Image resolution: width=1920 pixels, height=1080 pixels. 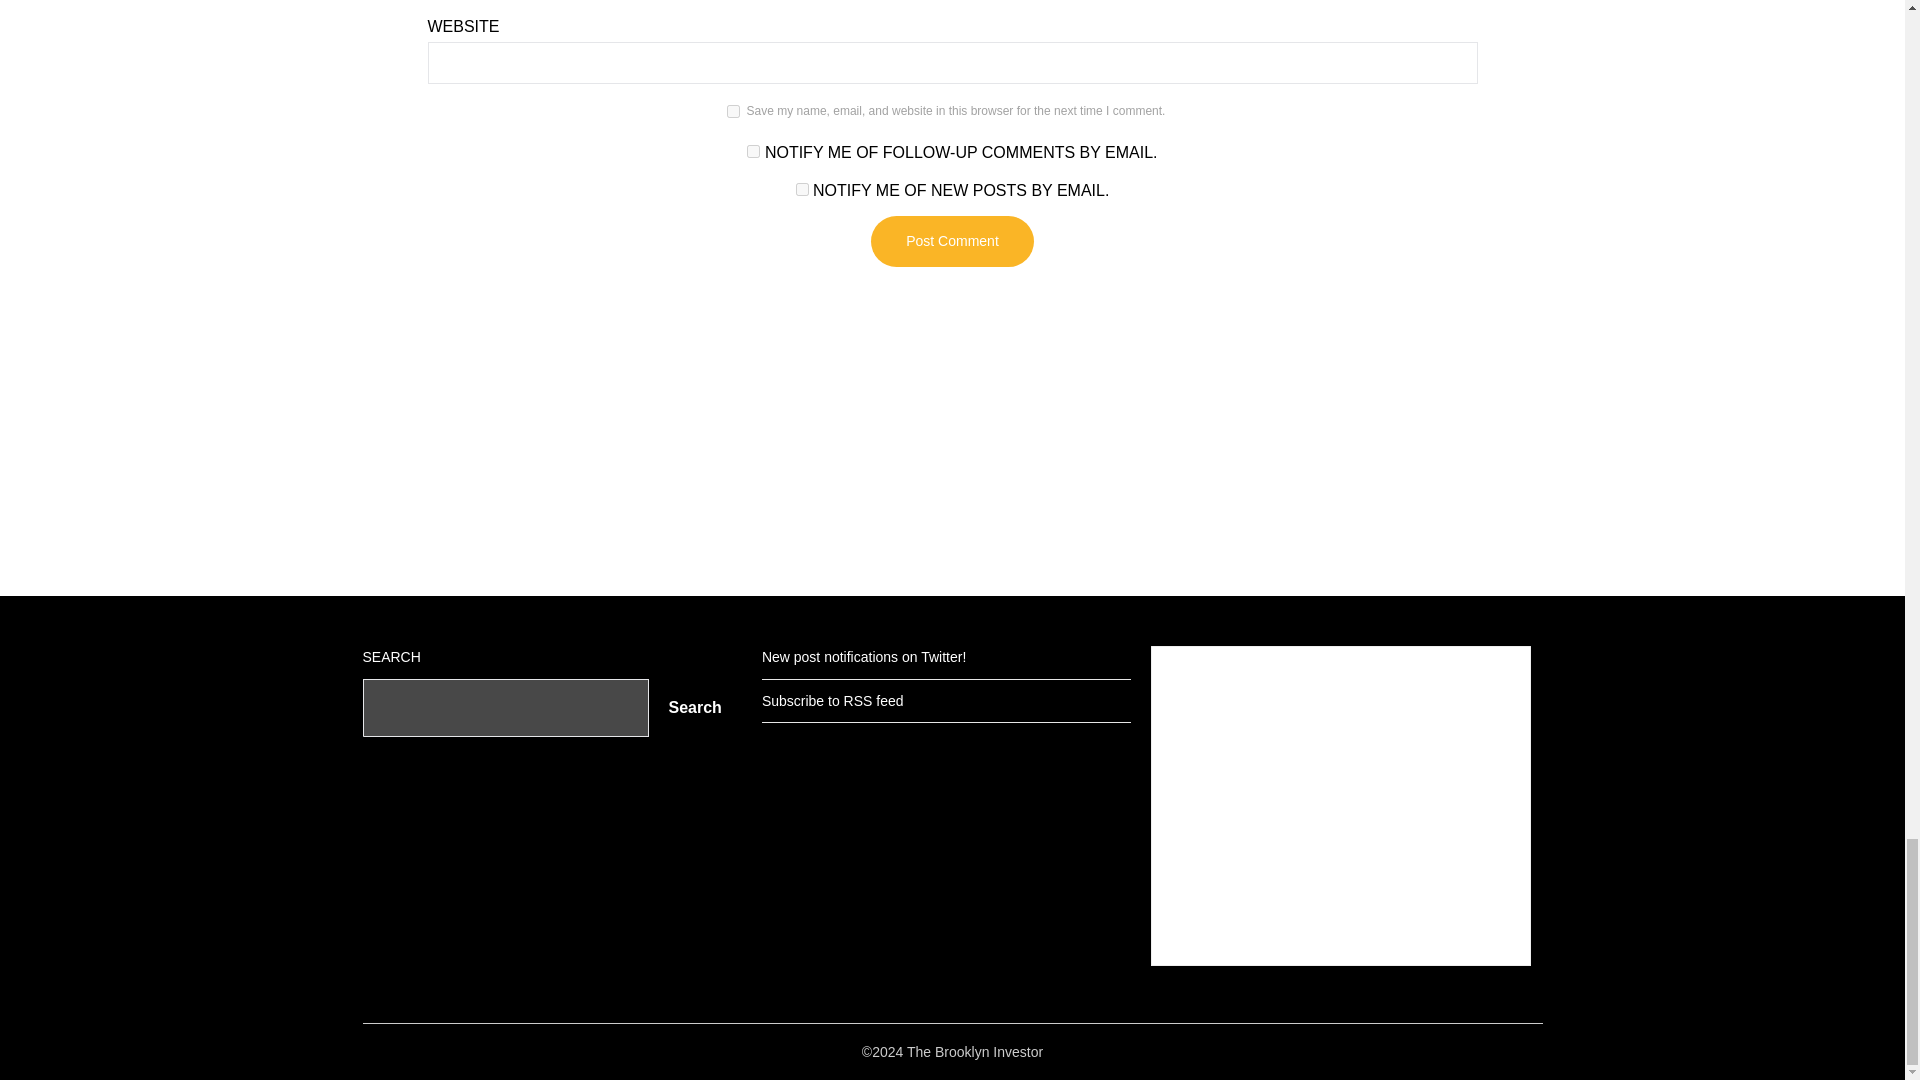 What do you see at coordinates (833, 700) in the screenshot?
I see `Subscribe to RSS feed` at bounding box center [833, 700].